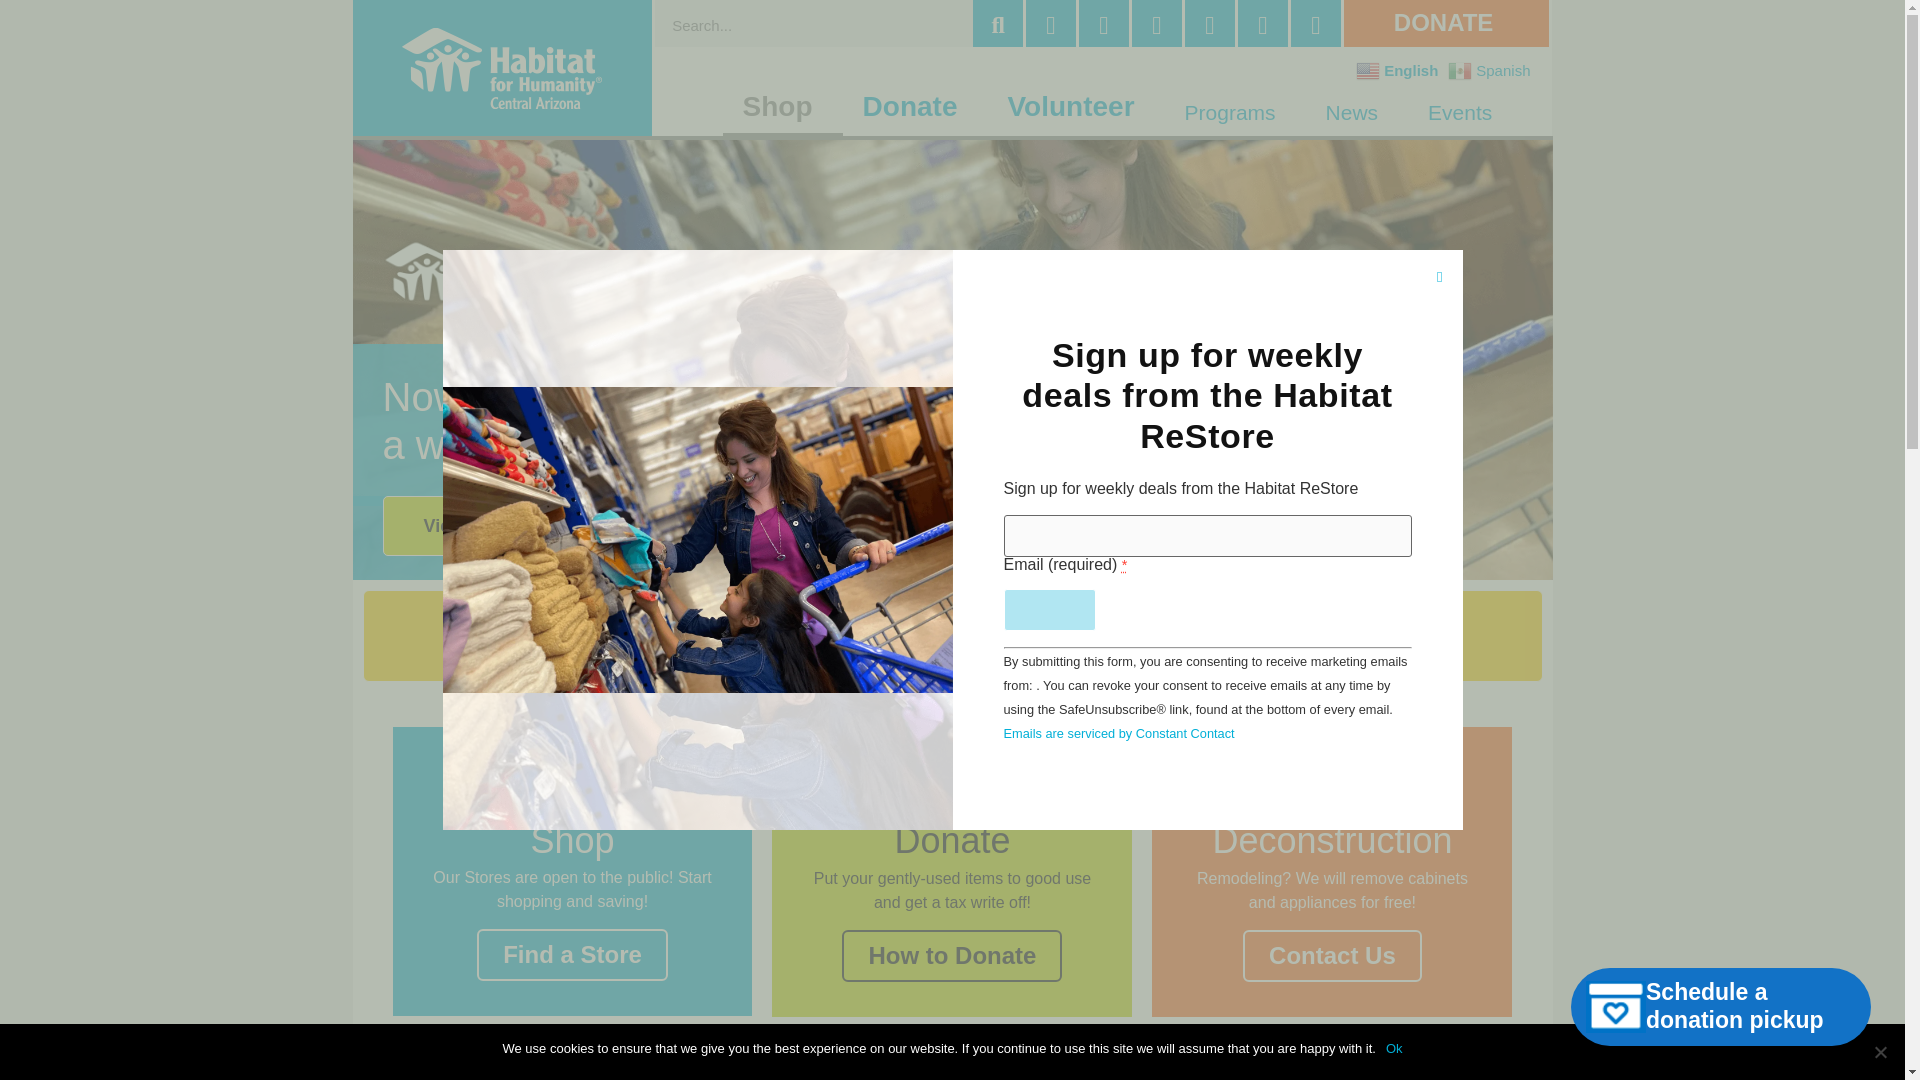  I want to click on DONATE, so click(1448, 23).